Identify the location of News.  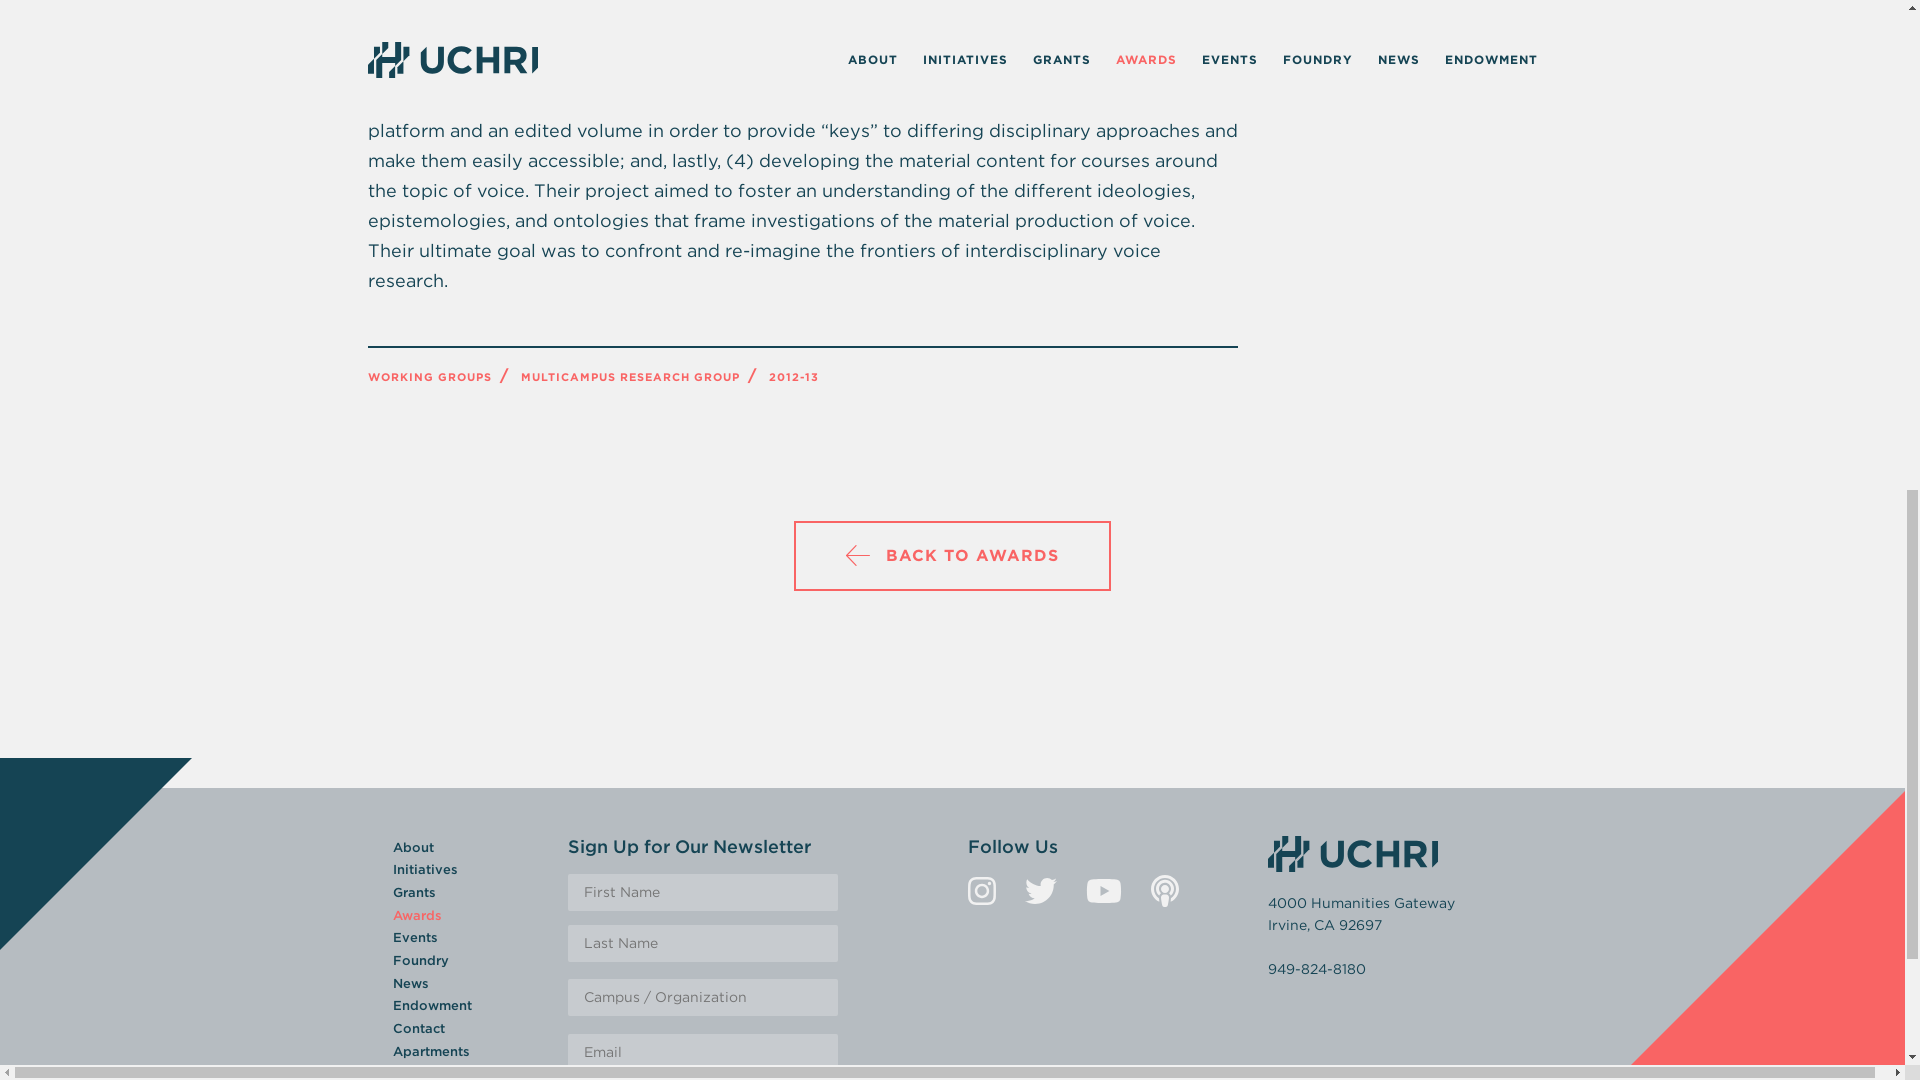
(410, 984).